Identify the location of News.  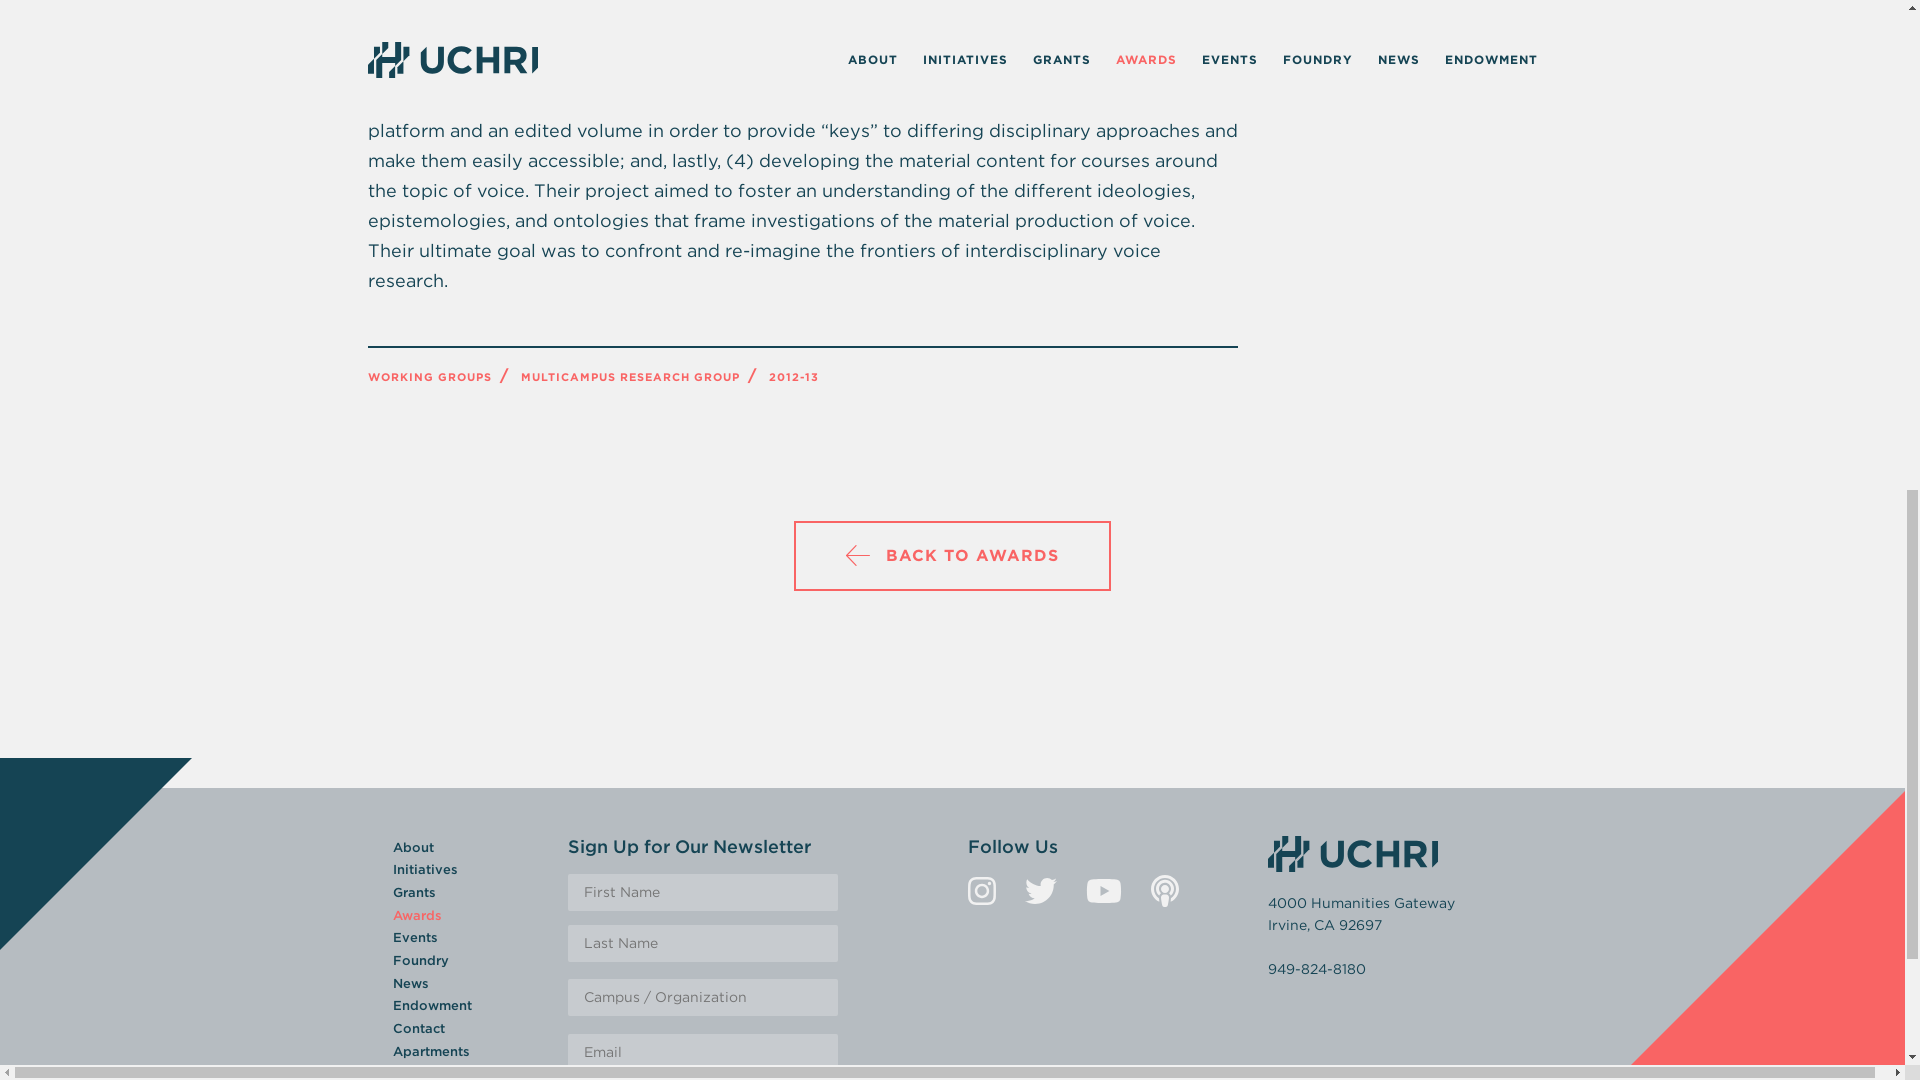
(410, 984).